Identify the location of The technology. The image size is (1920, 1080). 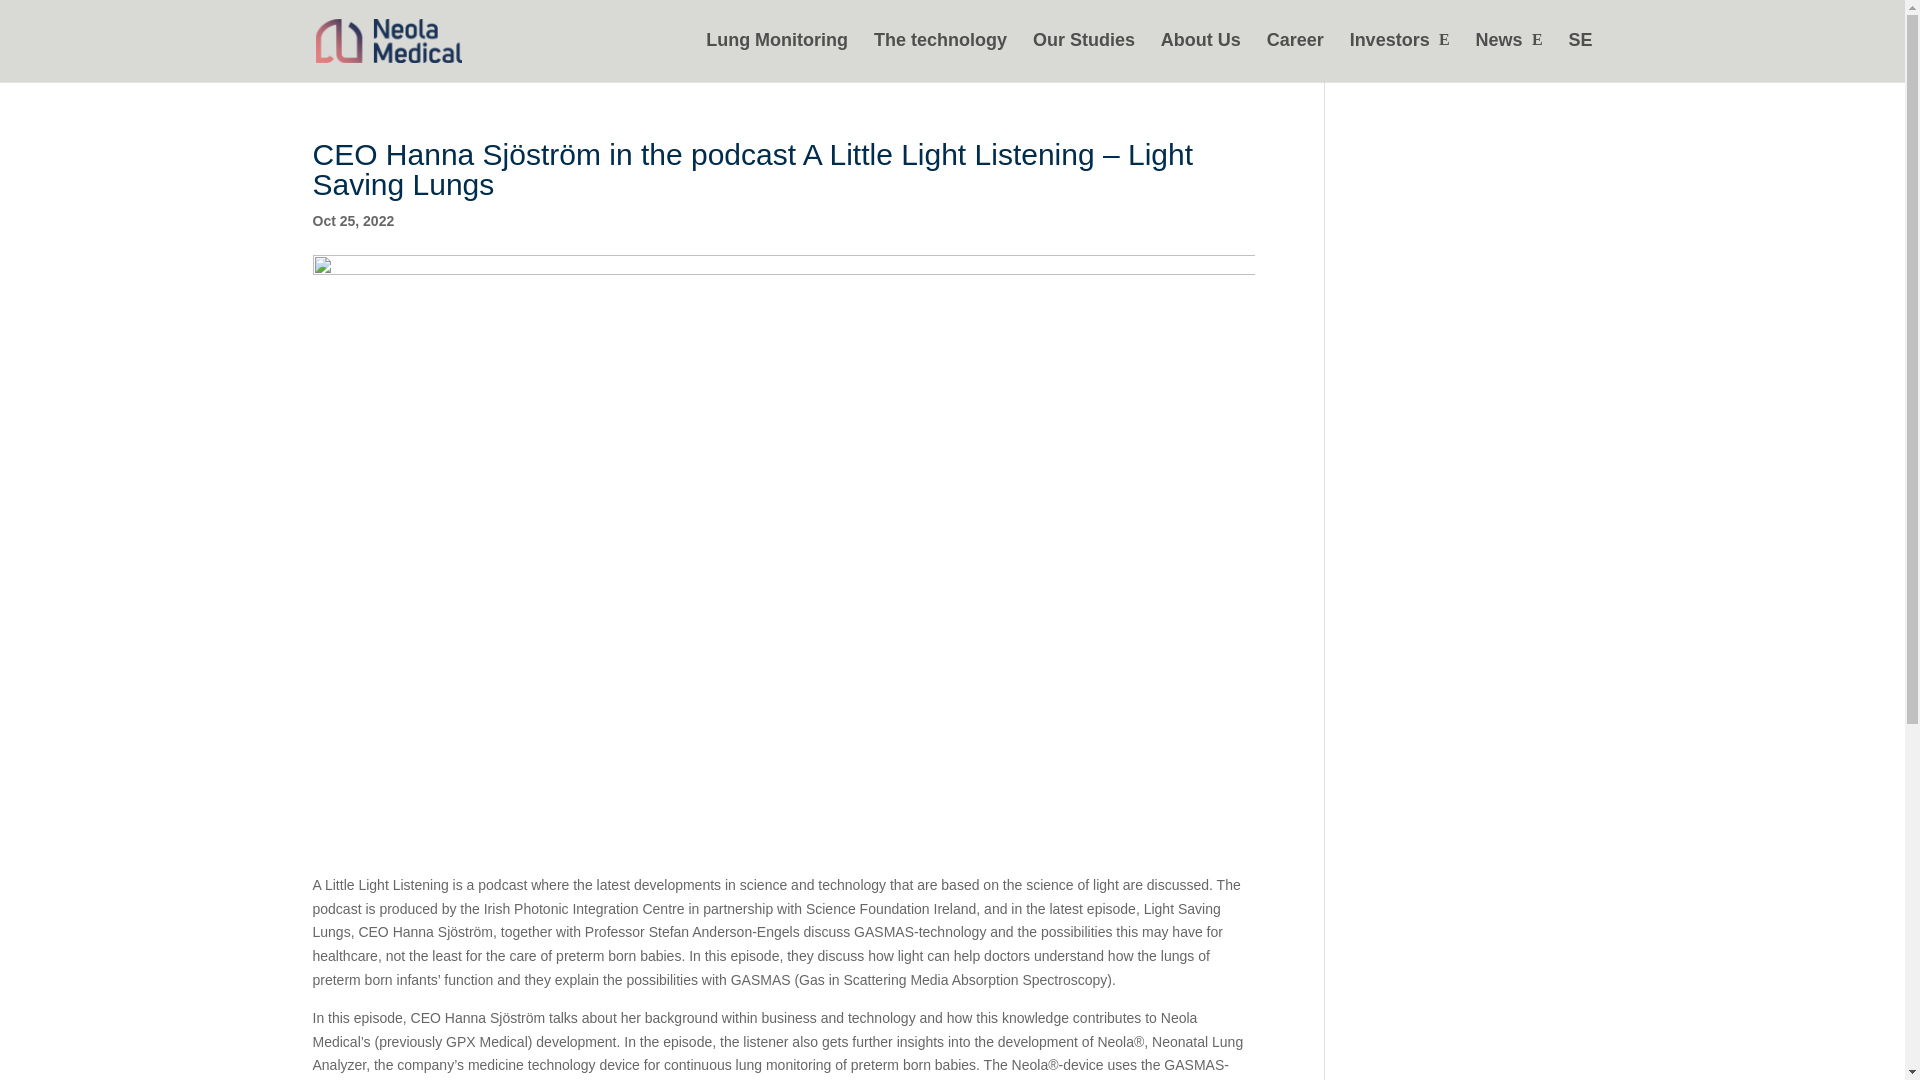
(940, 56).